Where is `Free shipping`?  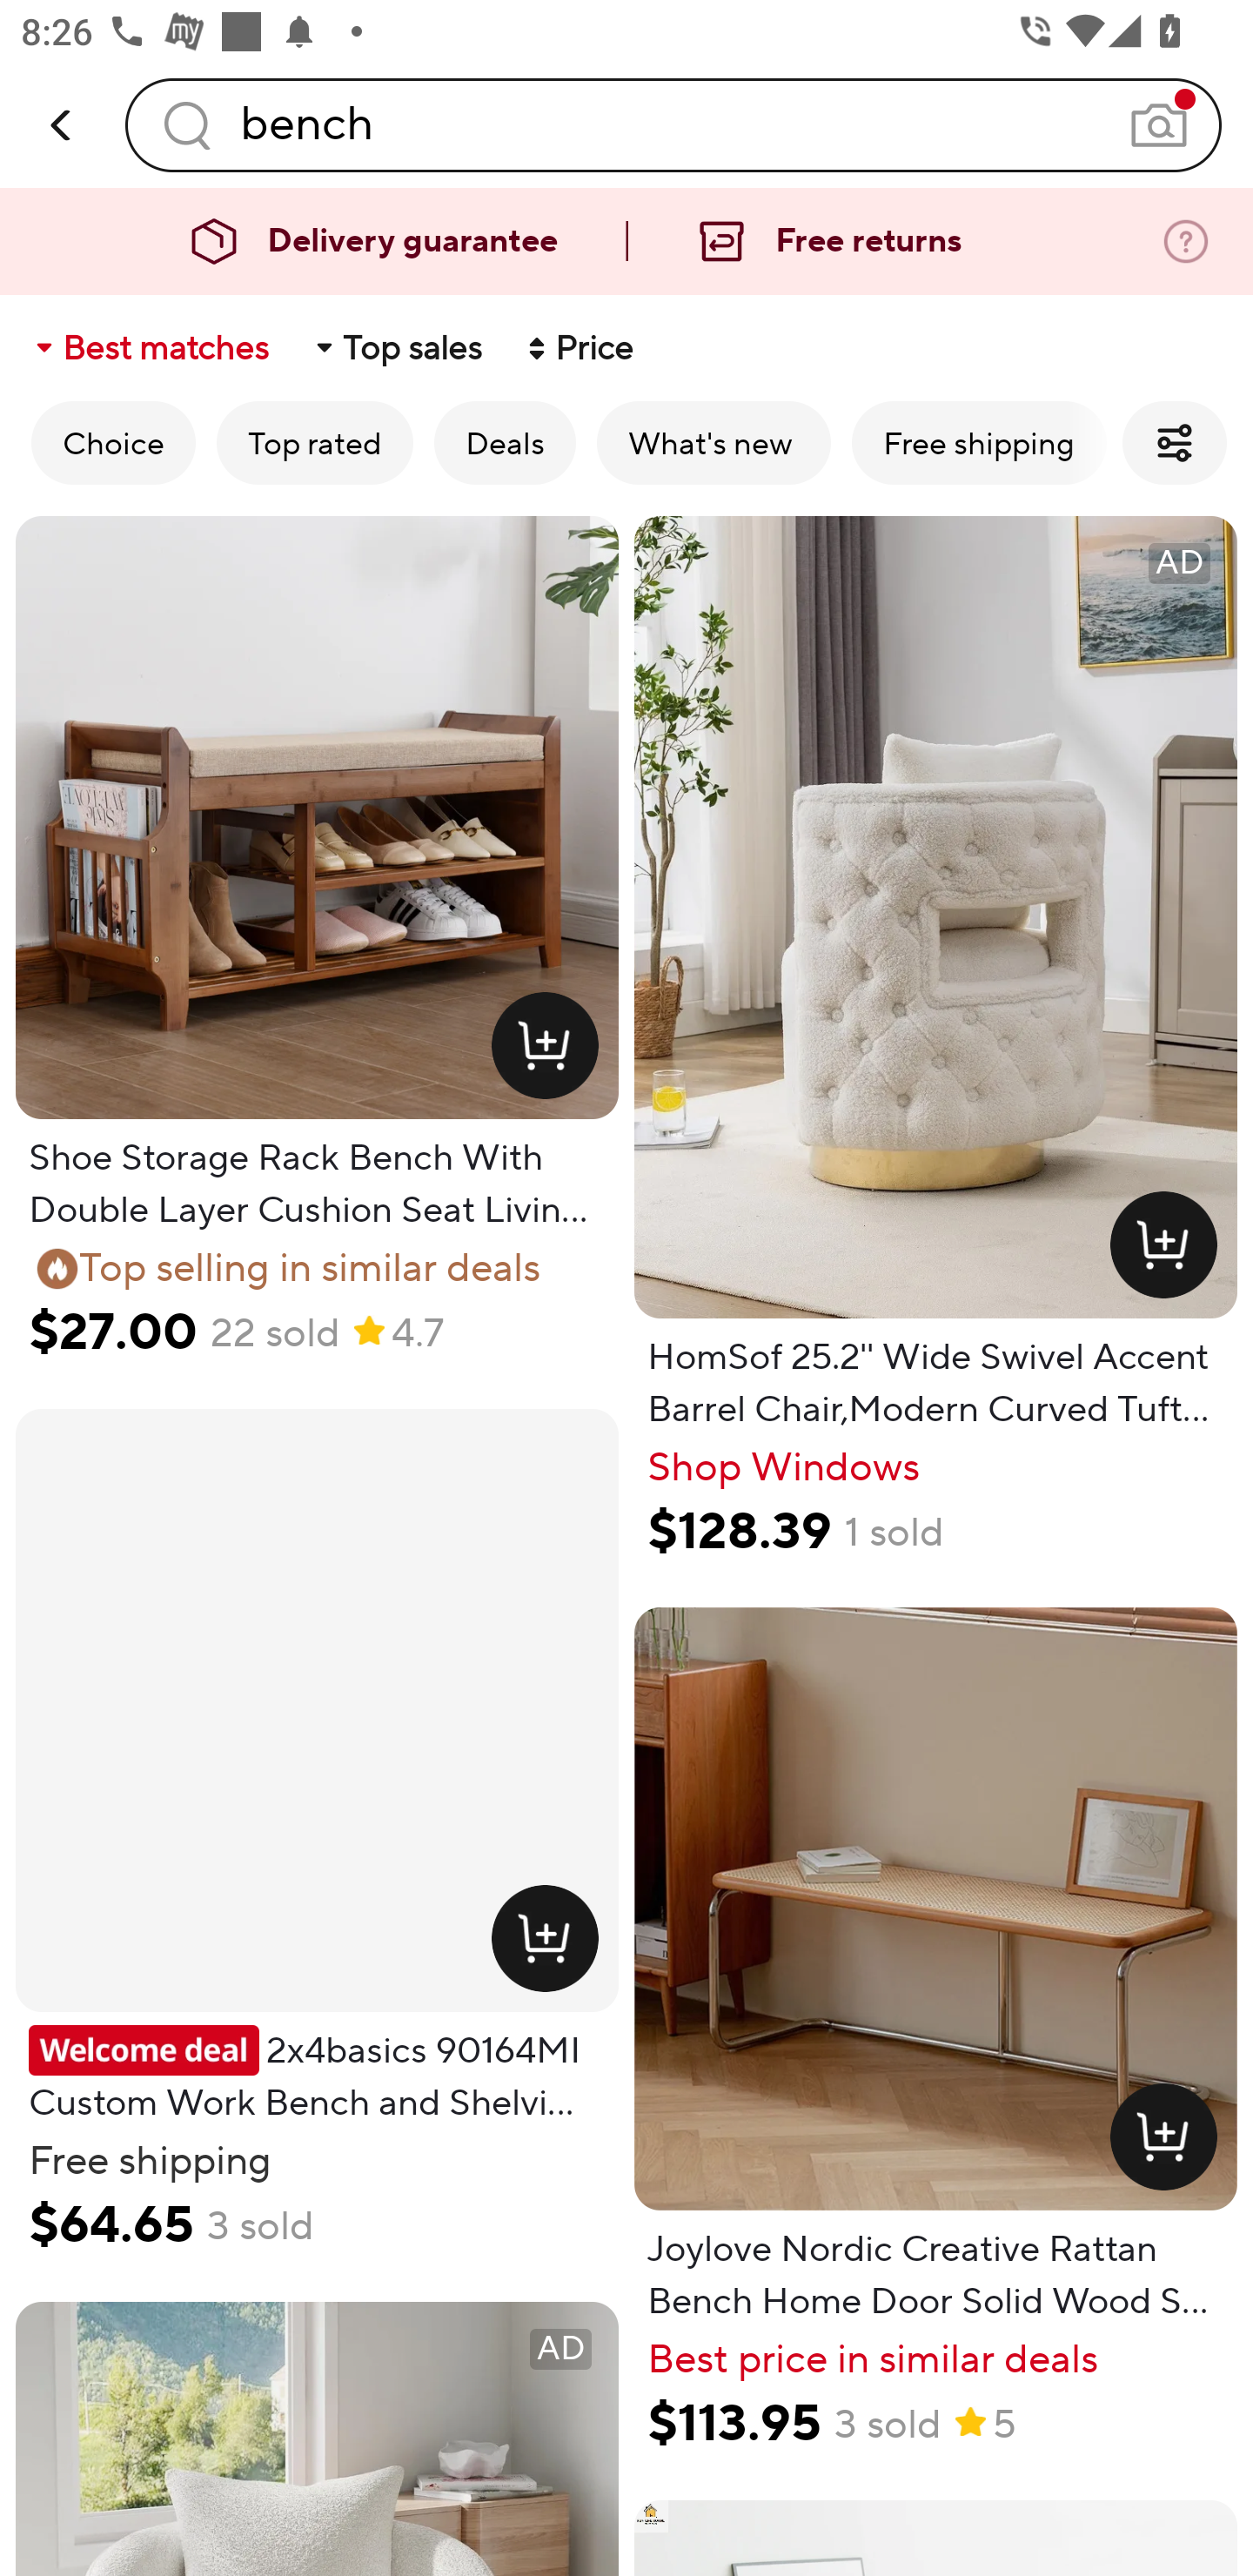
Free shipping is located at coordinates (979, 442).